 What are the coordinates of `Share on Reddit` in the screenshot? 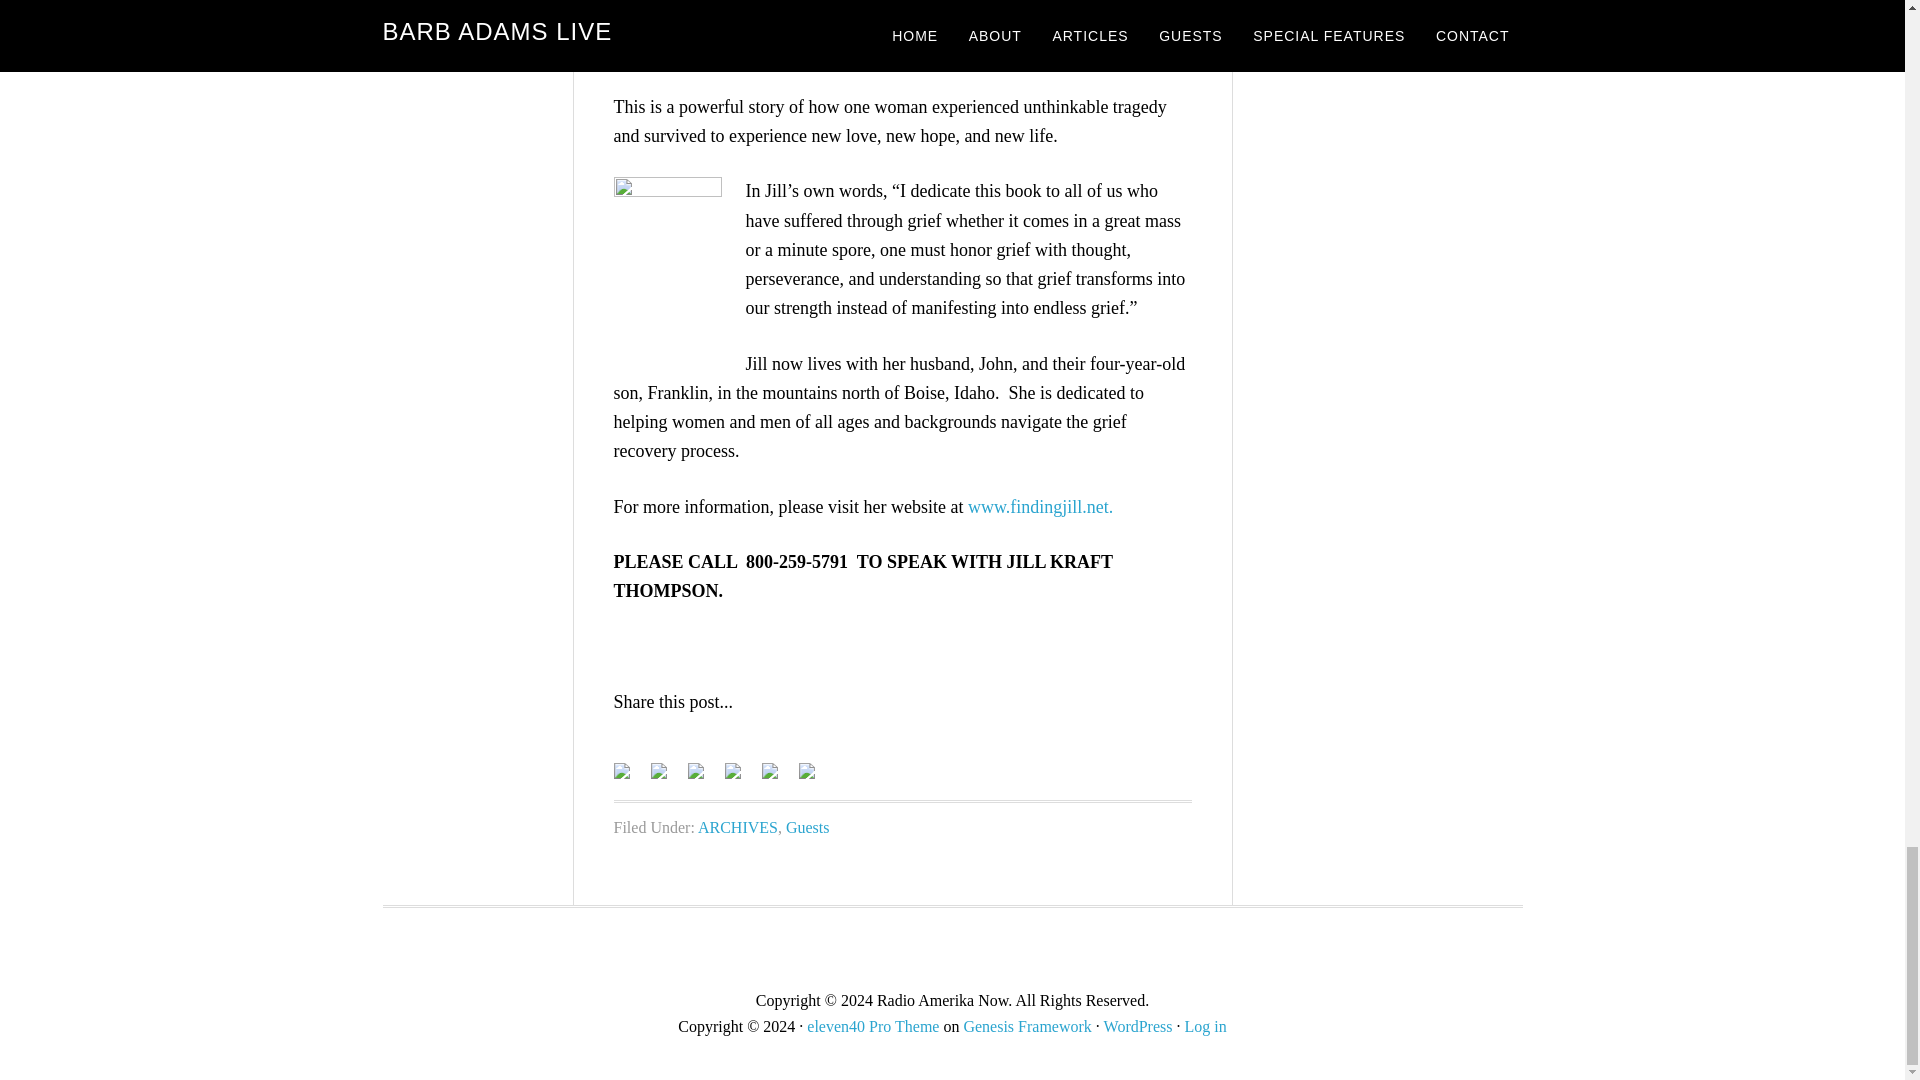 It's located at (696, 770).